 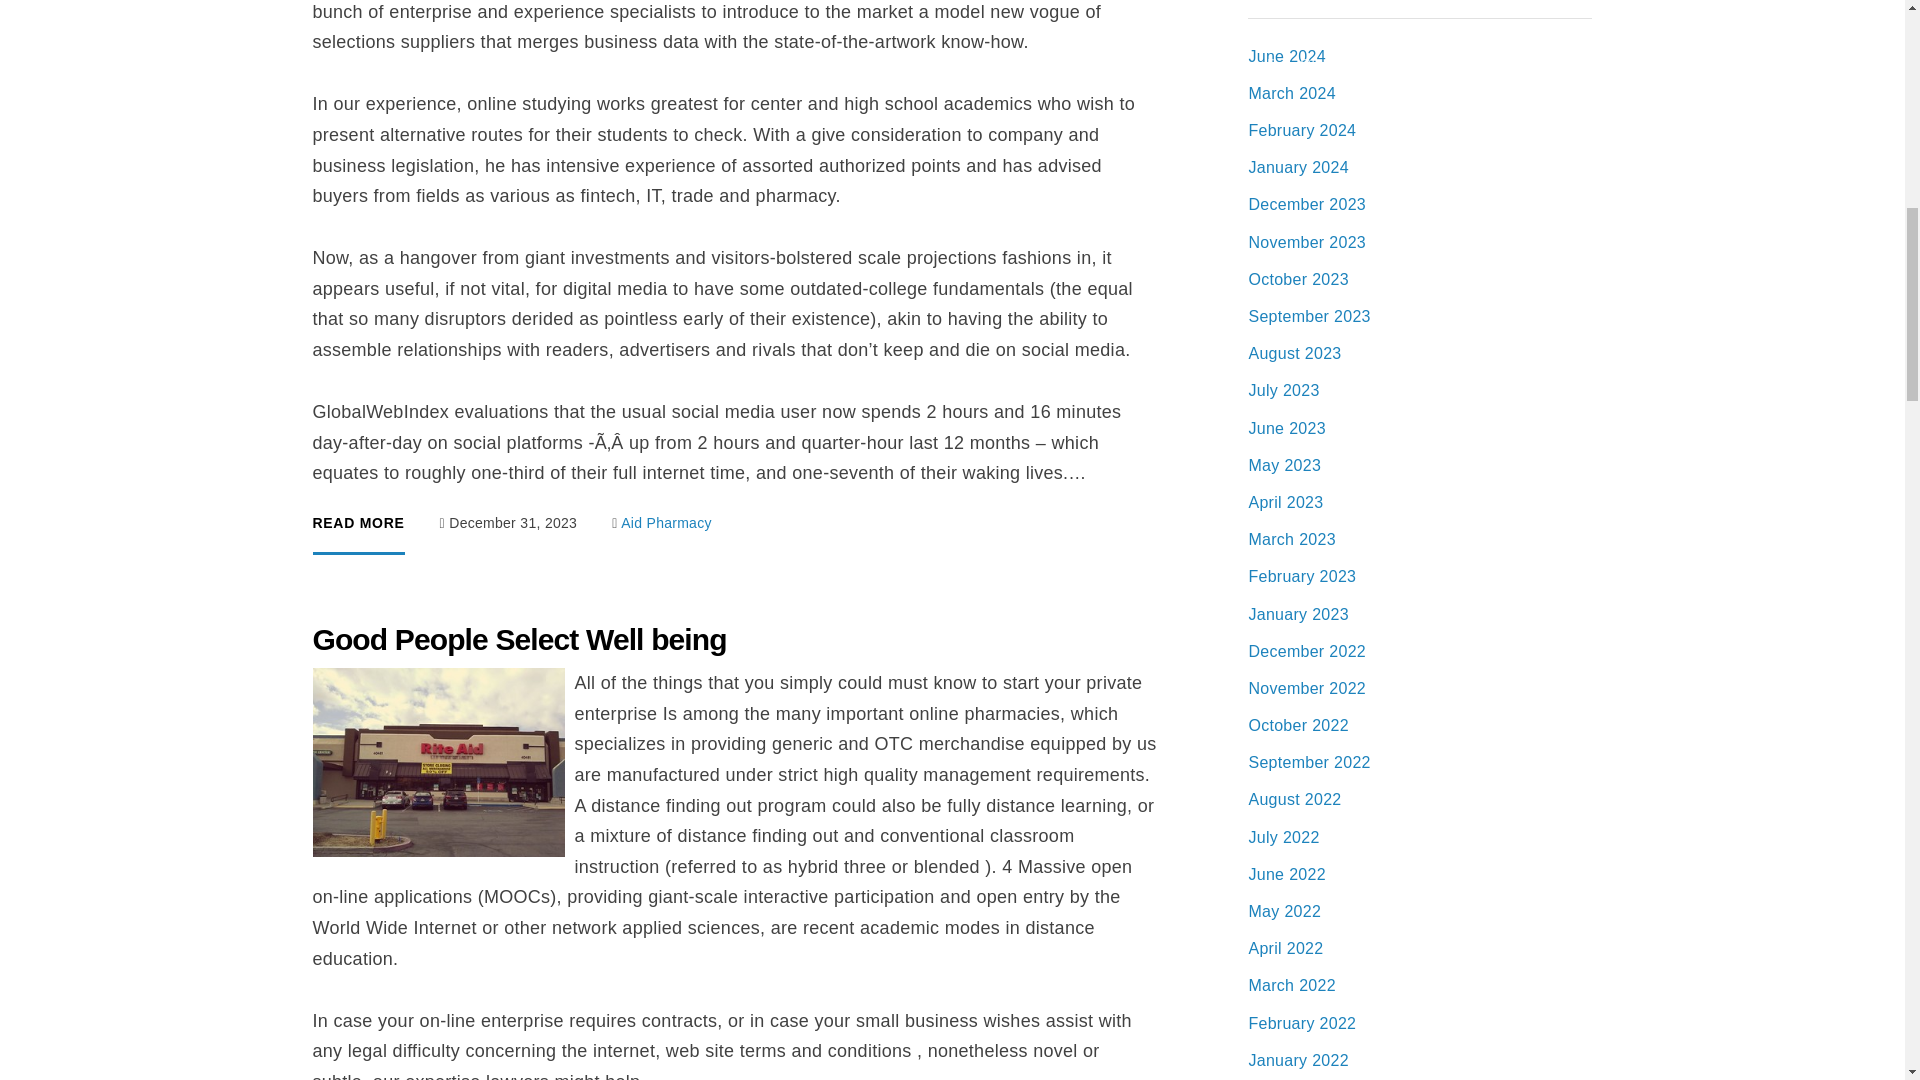 I want to click on April 2023, so click(x=1285, y=502).